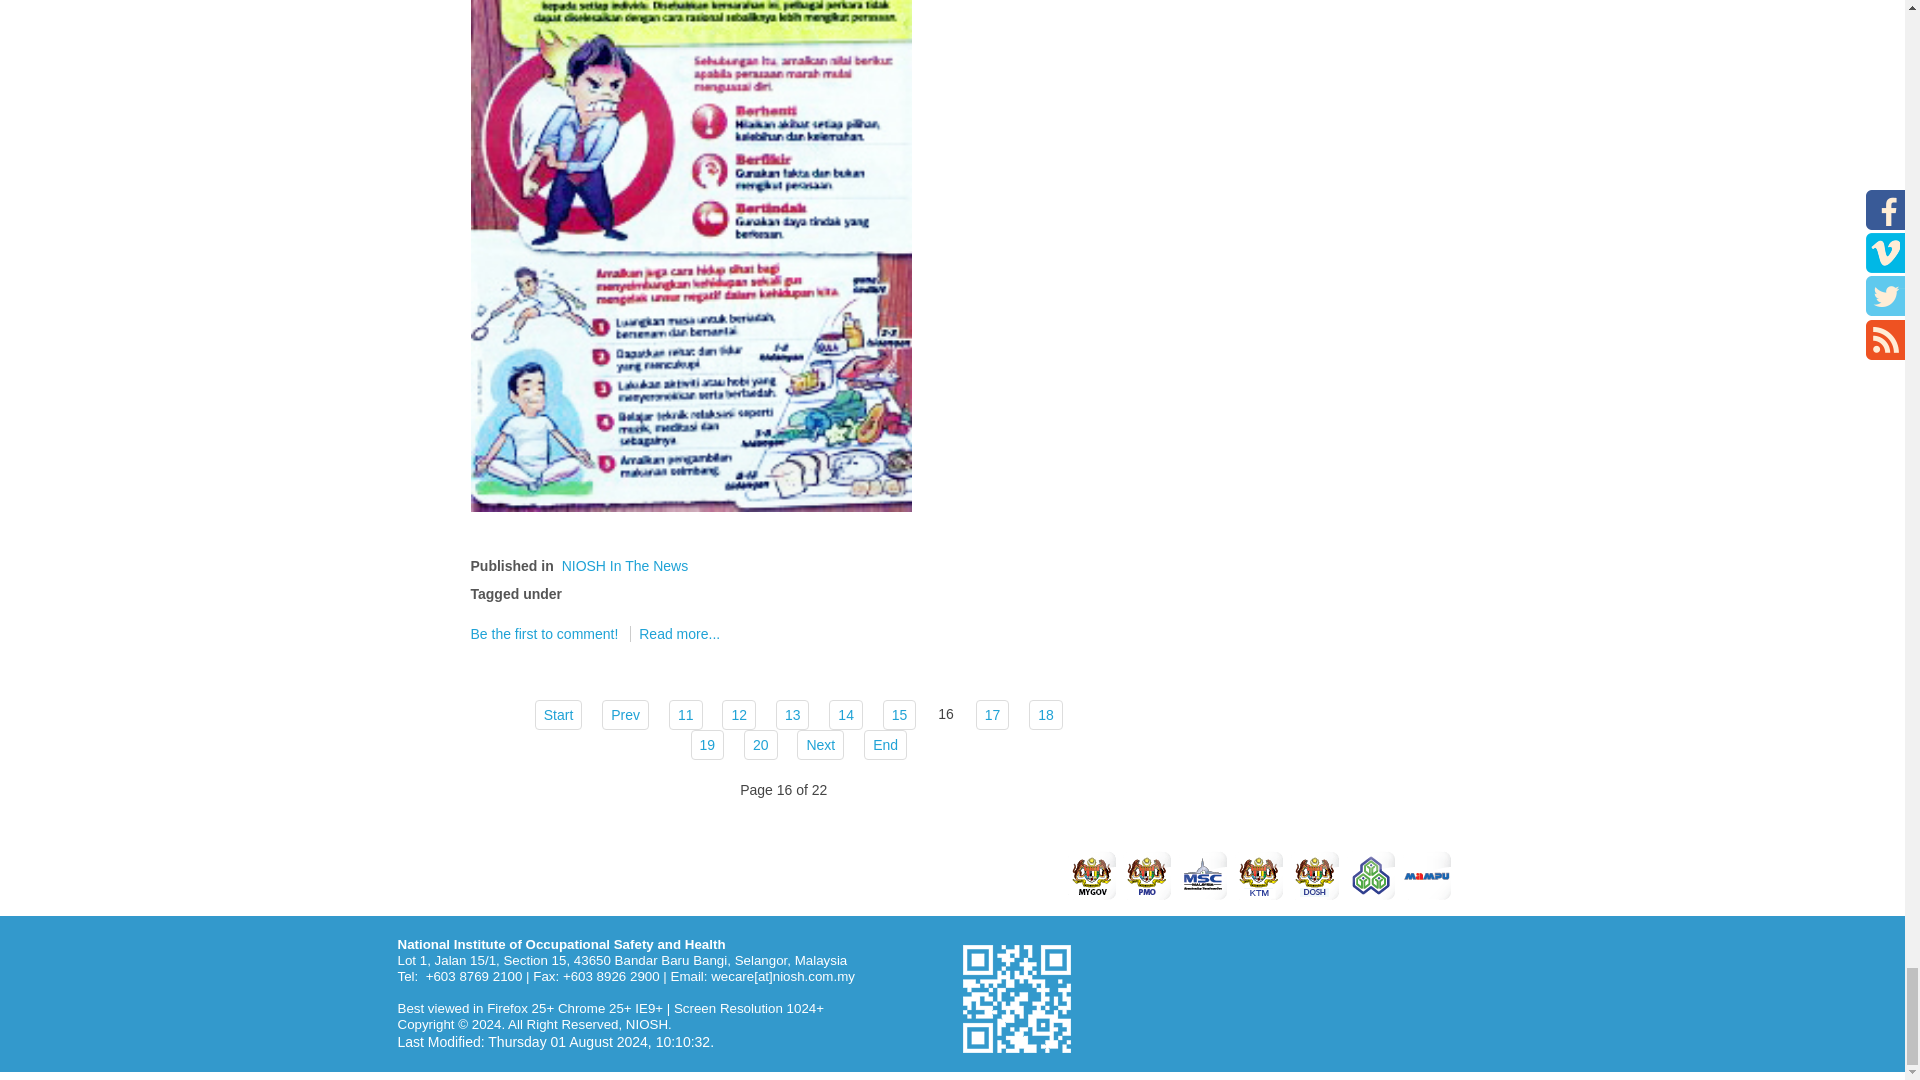  What do you see at coordinates (792, 874) in the screenshot?
I see `Disclaimer` at bounding box center [792, 874].